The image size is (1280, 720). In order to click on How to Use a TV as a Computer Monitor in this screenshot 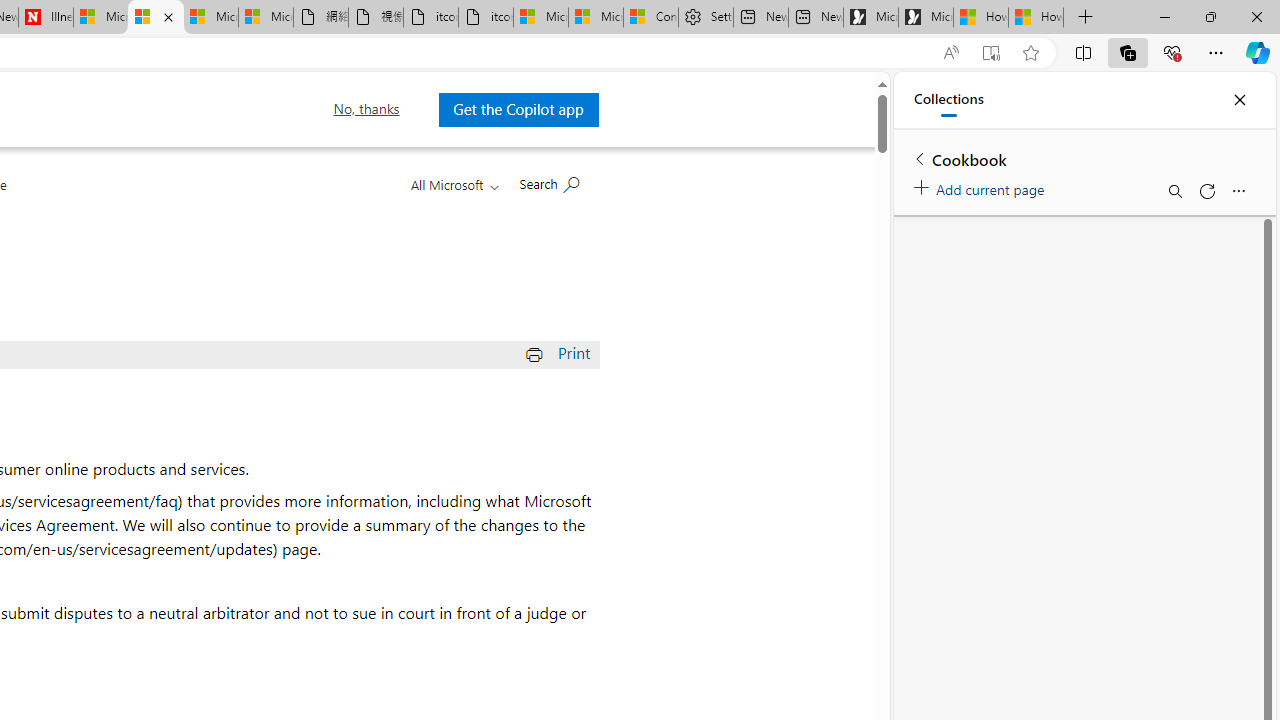, I will do `click(1036, 18)`.